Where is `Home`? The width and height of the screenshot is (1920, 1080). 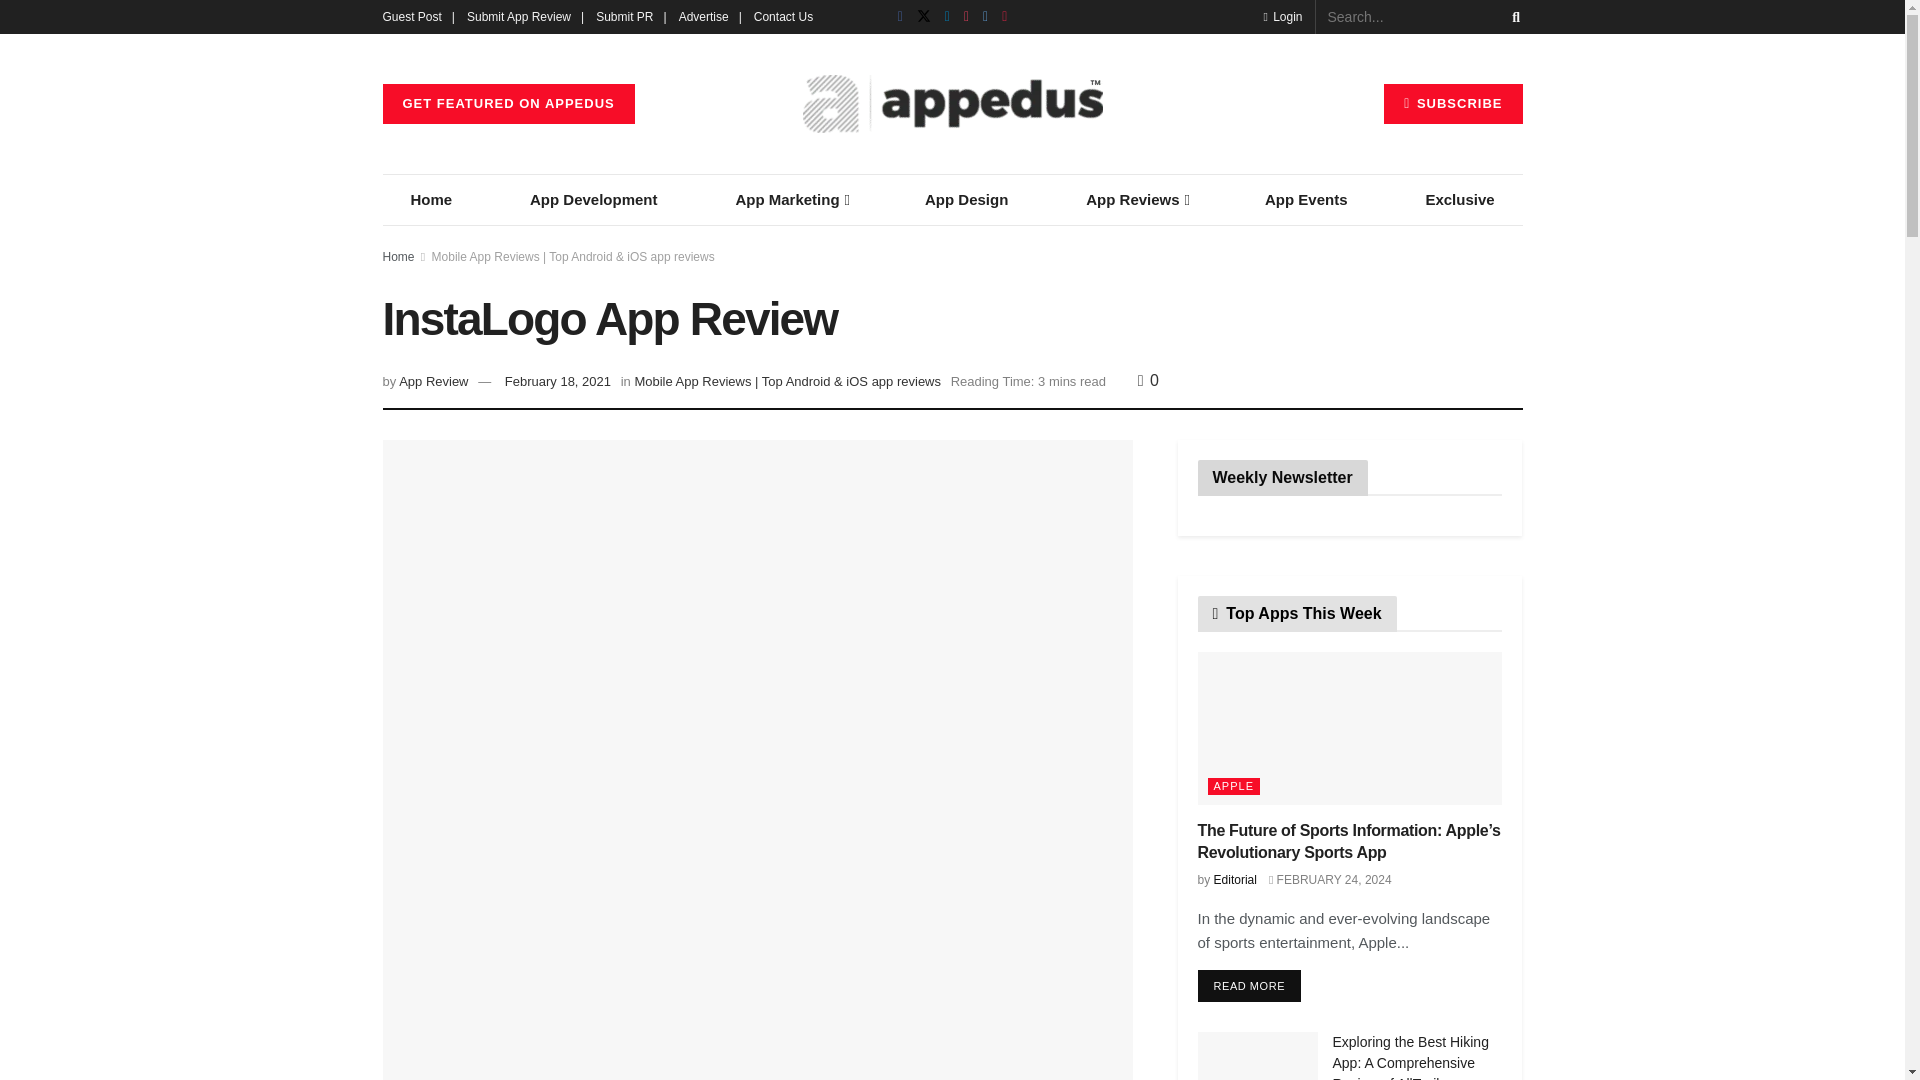 Home is located at coordinates (431, 199).